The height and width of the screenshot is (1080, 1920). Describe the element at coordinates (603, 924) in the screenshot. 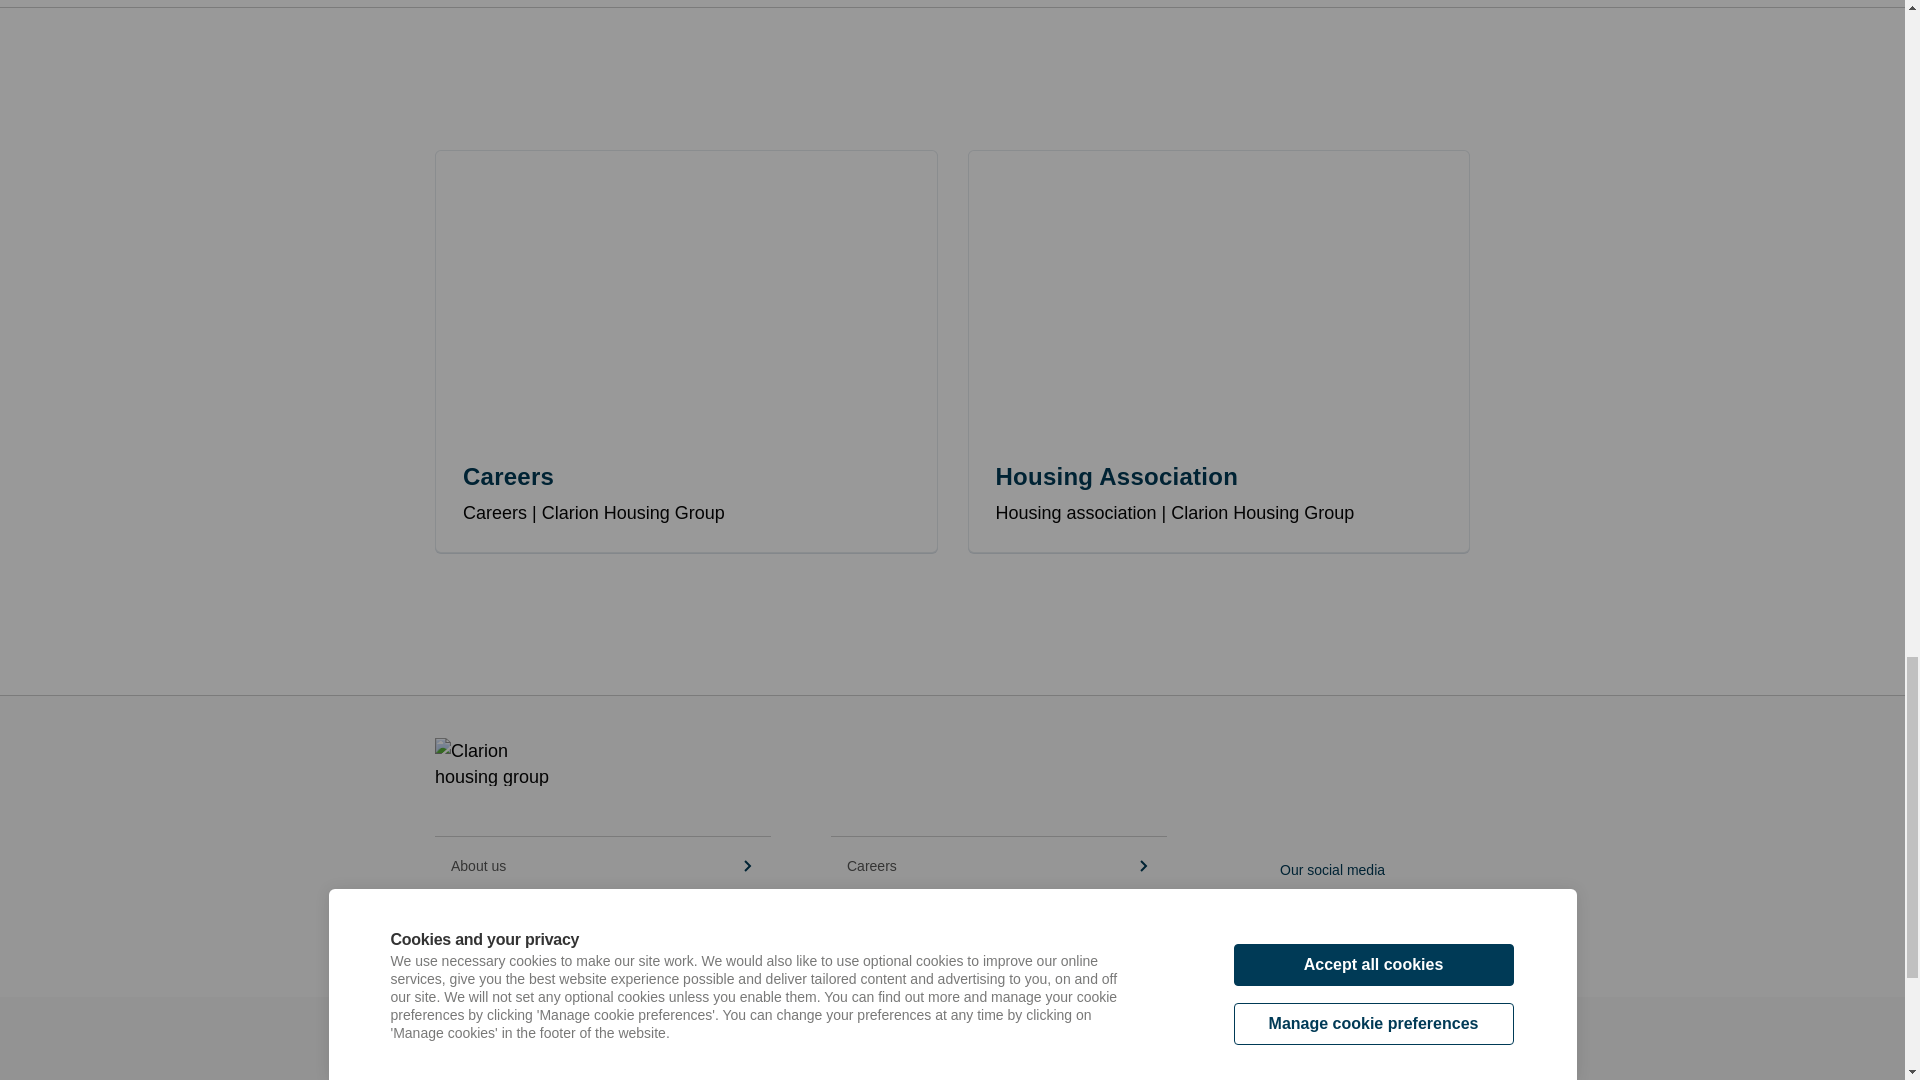

I see `Contact us` at that location.